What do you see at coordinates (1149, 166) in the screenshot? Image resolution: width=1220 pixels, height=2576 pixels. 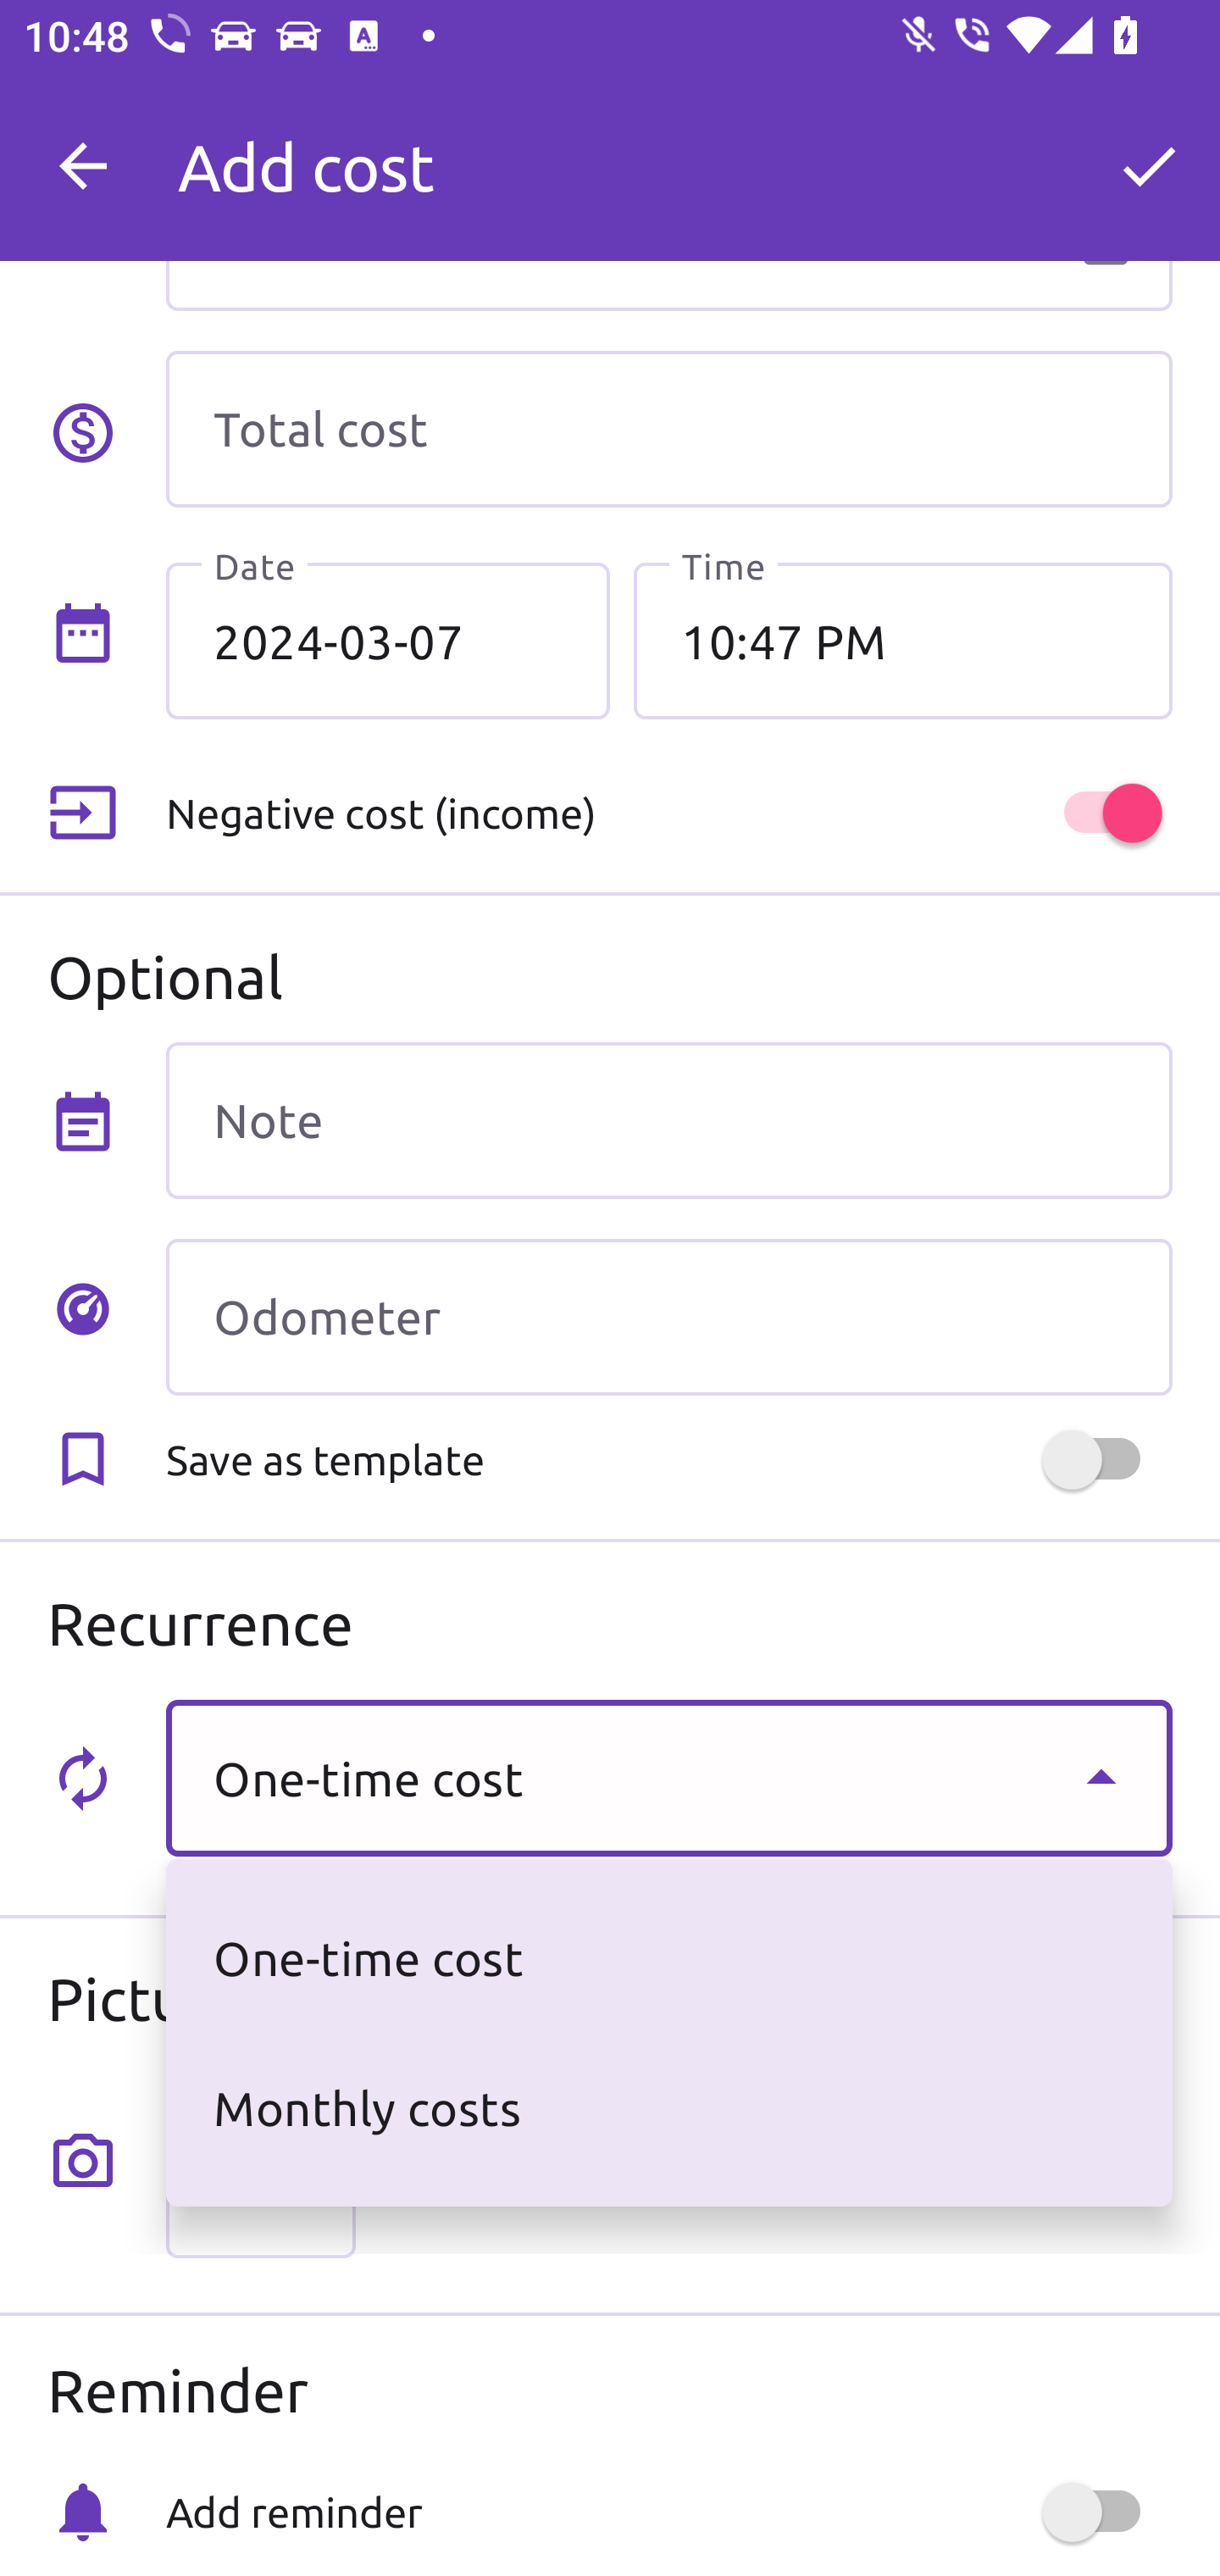 I see `OK` at bounding box center [1149, 166].